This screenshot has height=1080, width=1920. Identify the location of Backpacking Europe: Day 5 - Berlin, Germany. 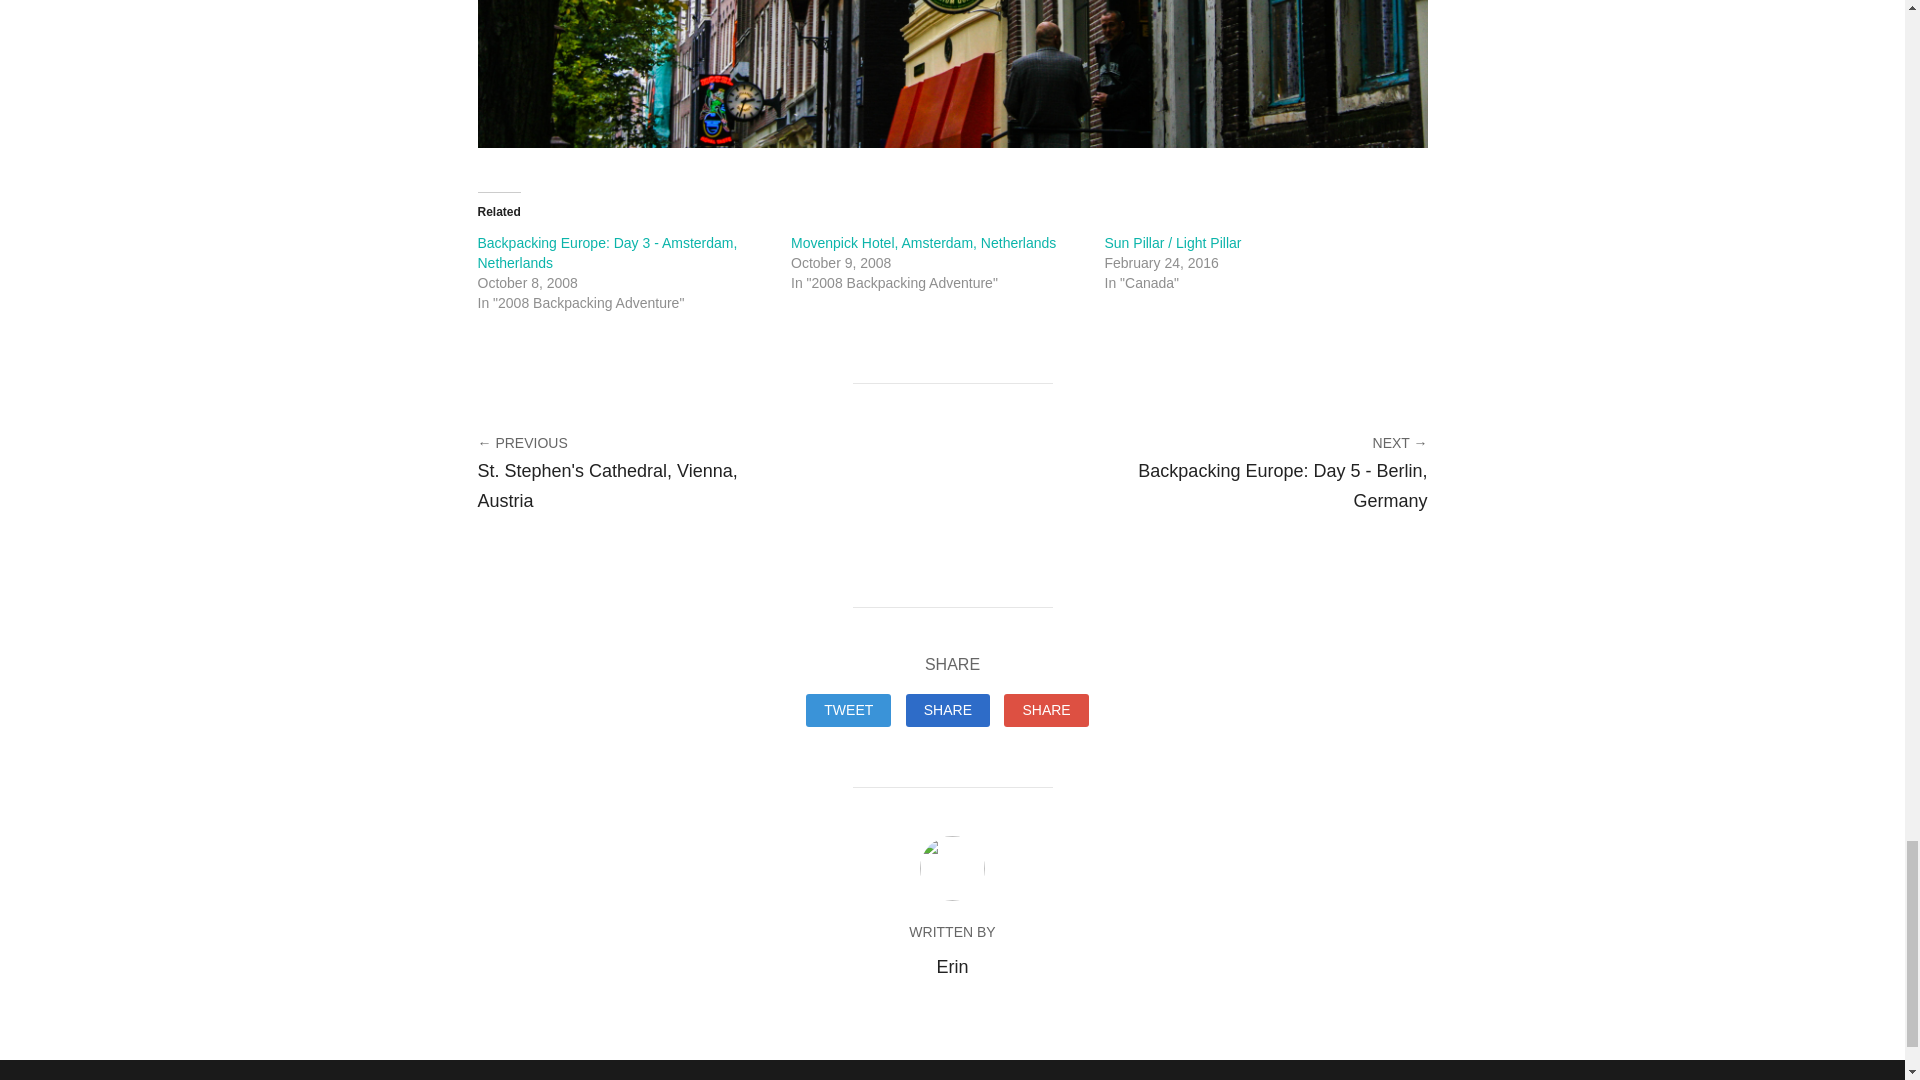
(1278, 486).